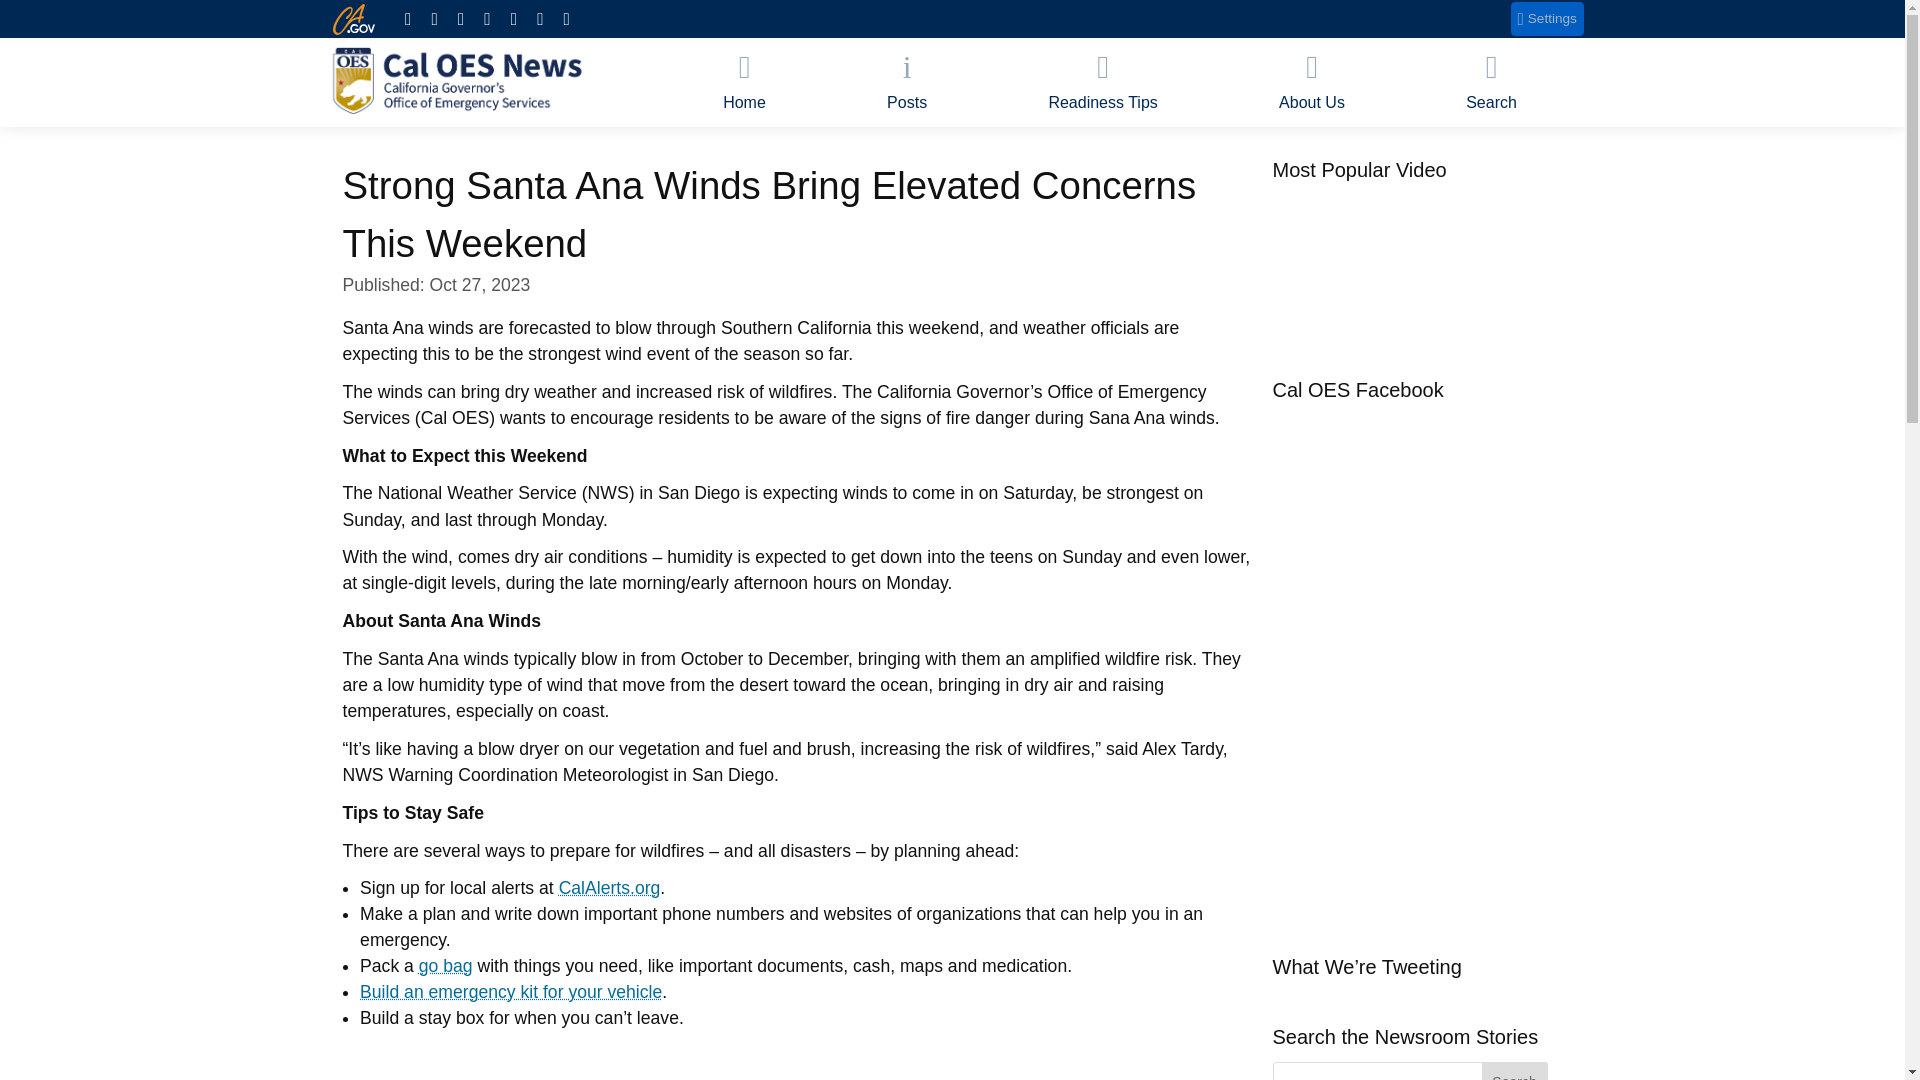 The image size is (1920, 1080). What do you see at coordinates (353, 19) in the screenshot?
I see `CA.gov website` at bounding box center [353, 19].